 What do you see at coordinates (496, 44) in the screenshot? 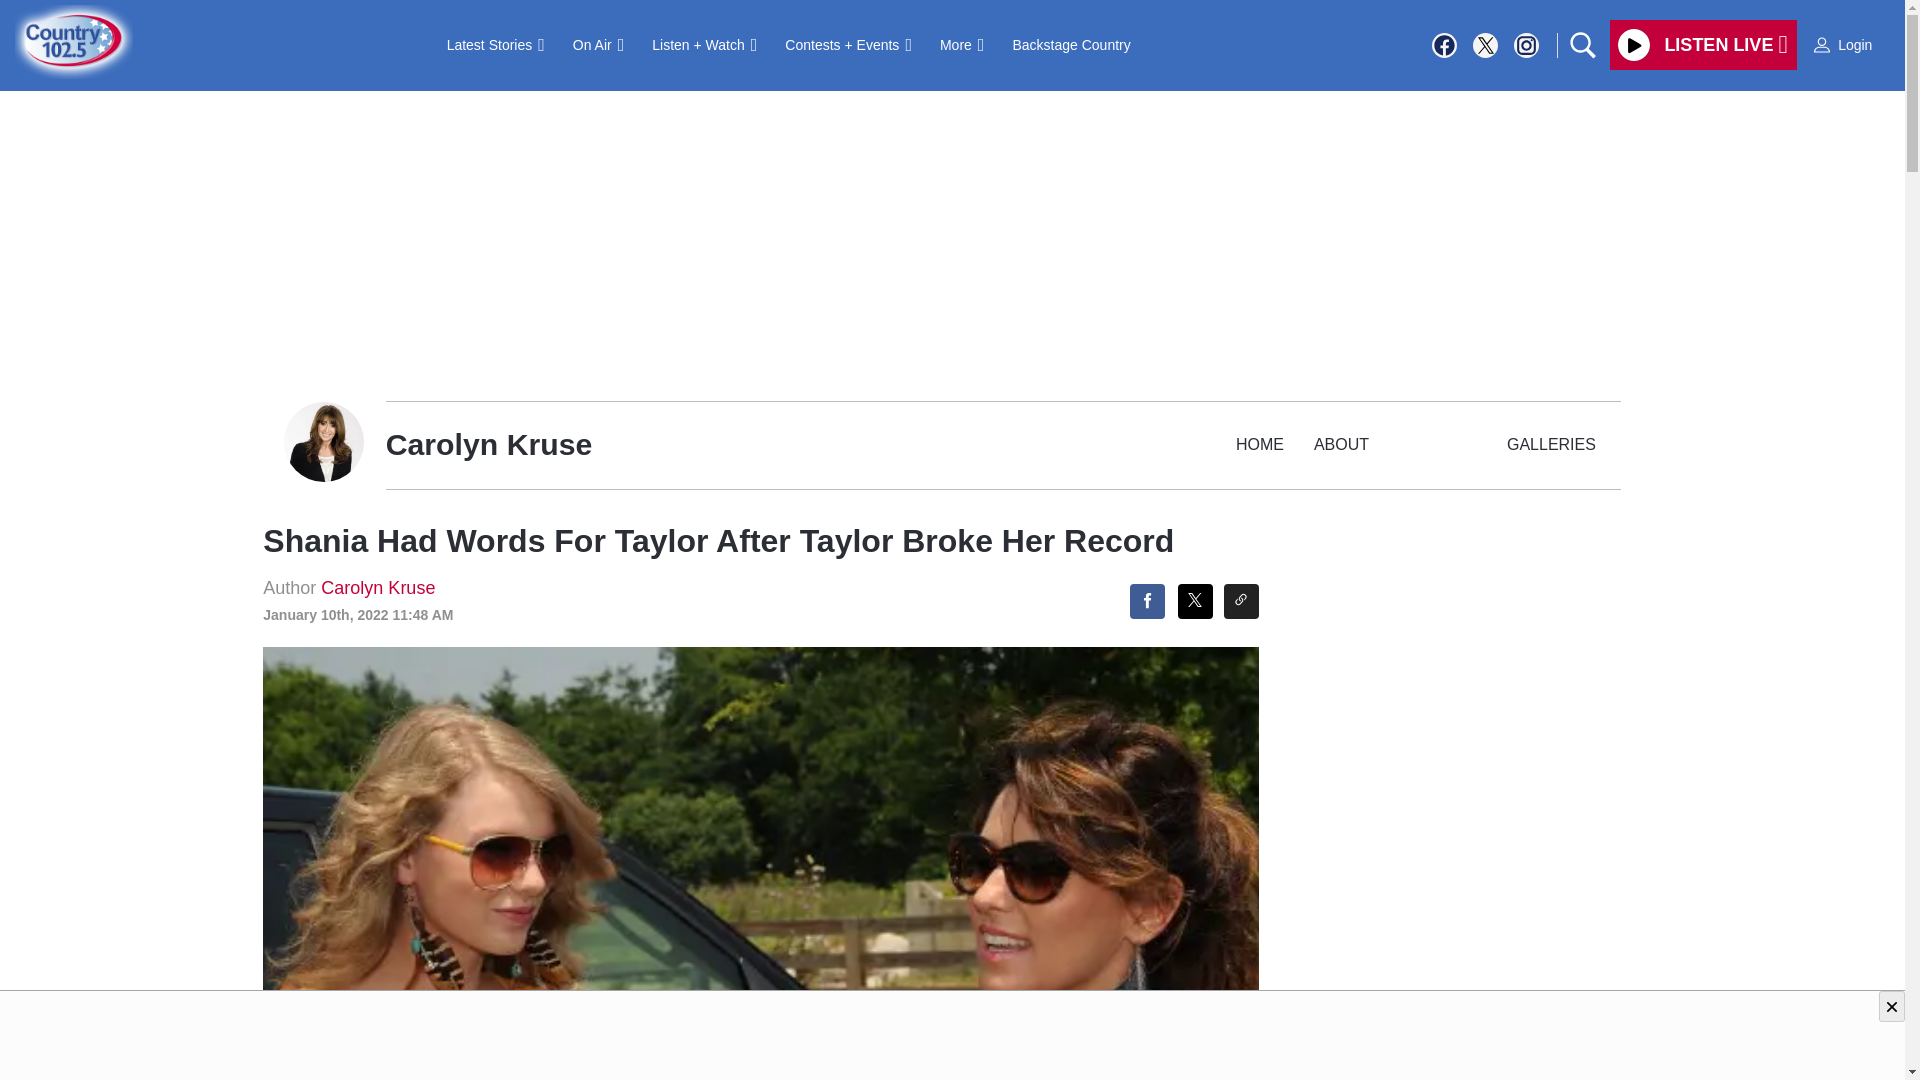
I see `Latest Stories` at bounding box center [496, 44].